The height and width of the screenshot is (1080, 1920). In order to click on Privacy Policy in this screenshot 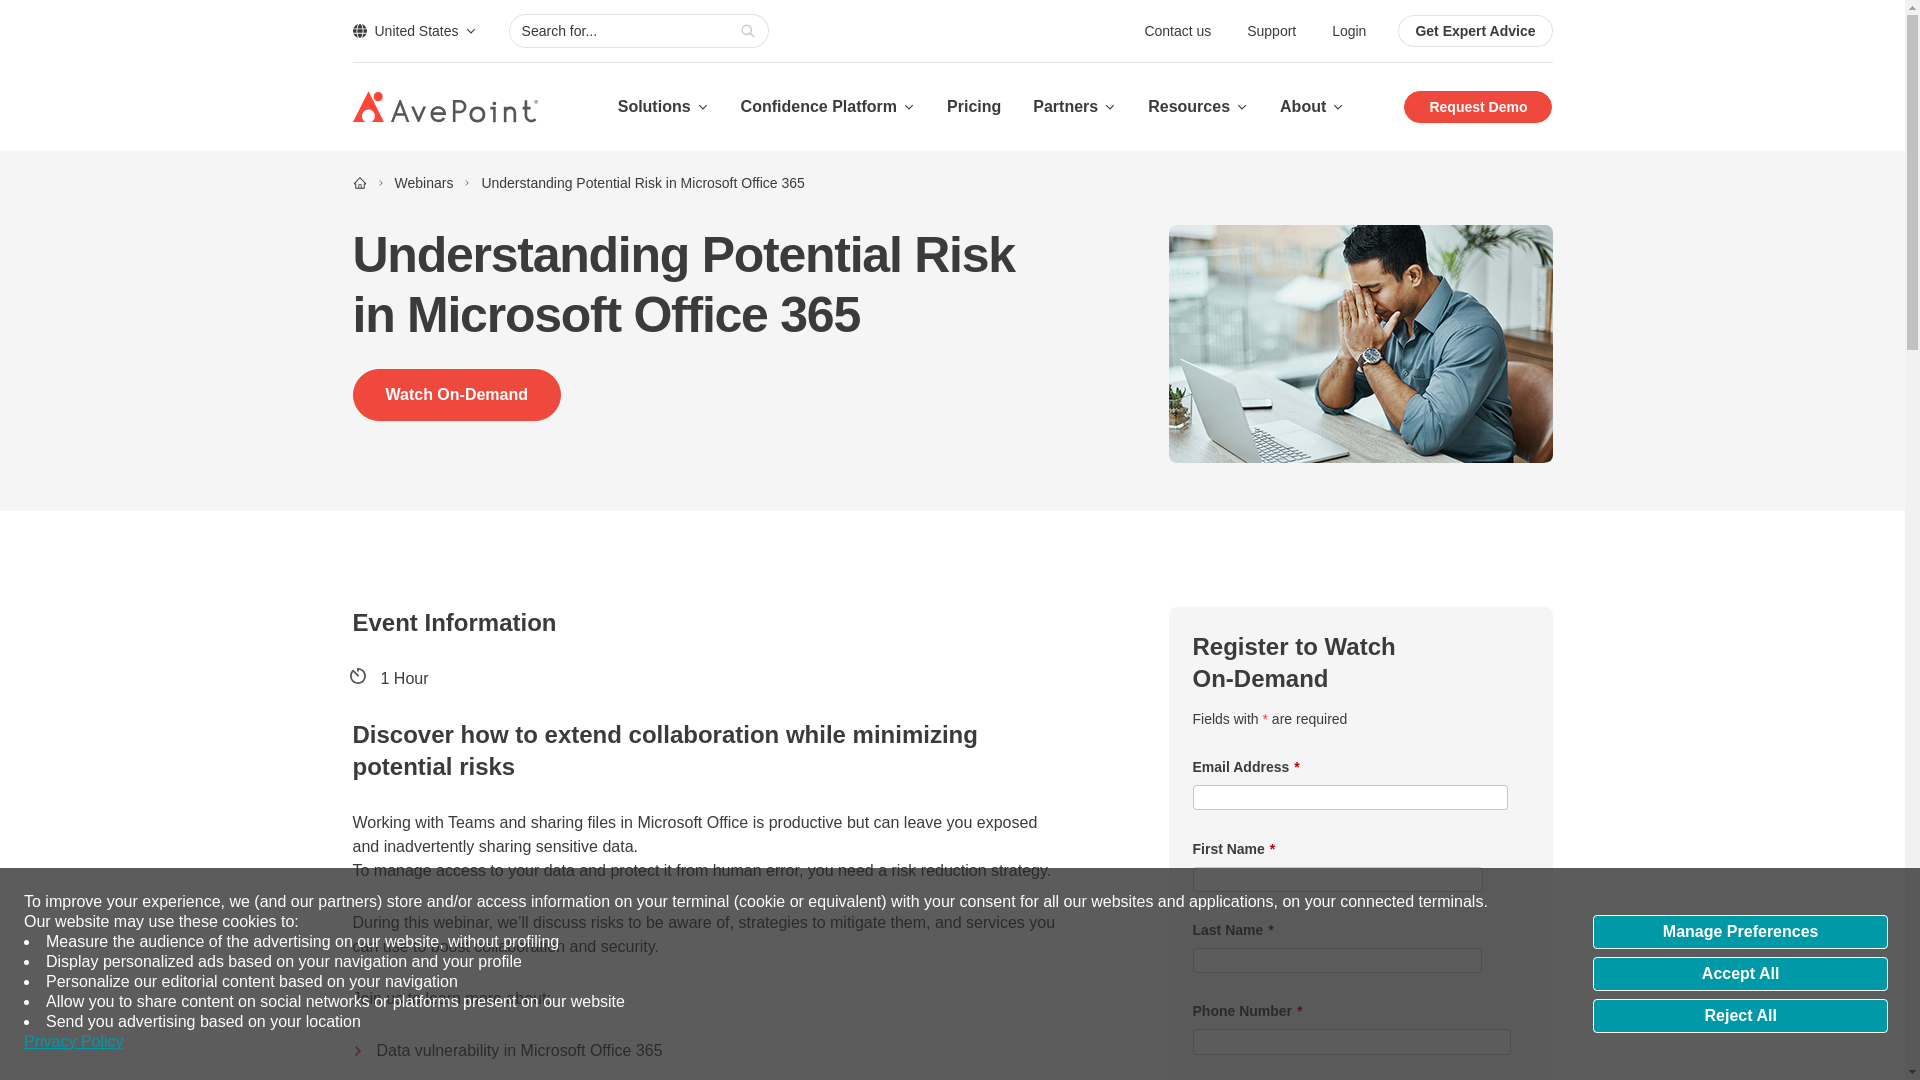, I will do `click(74, 1042)`.